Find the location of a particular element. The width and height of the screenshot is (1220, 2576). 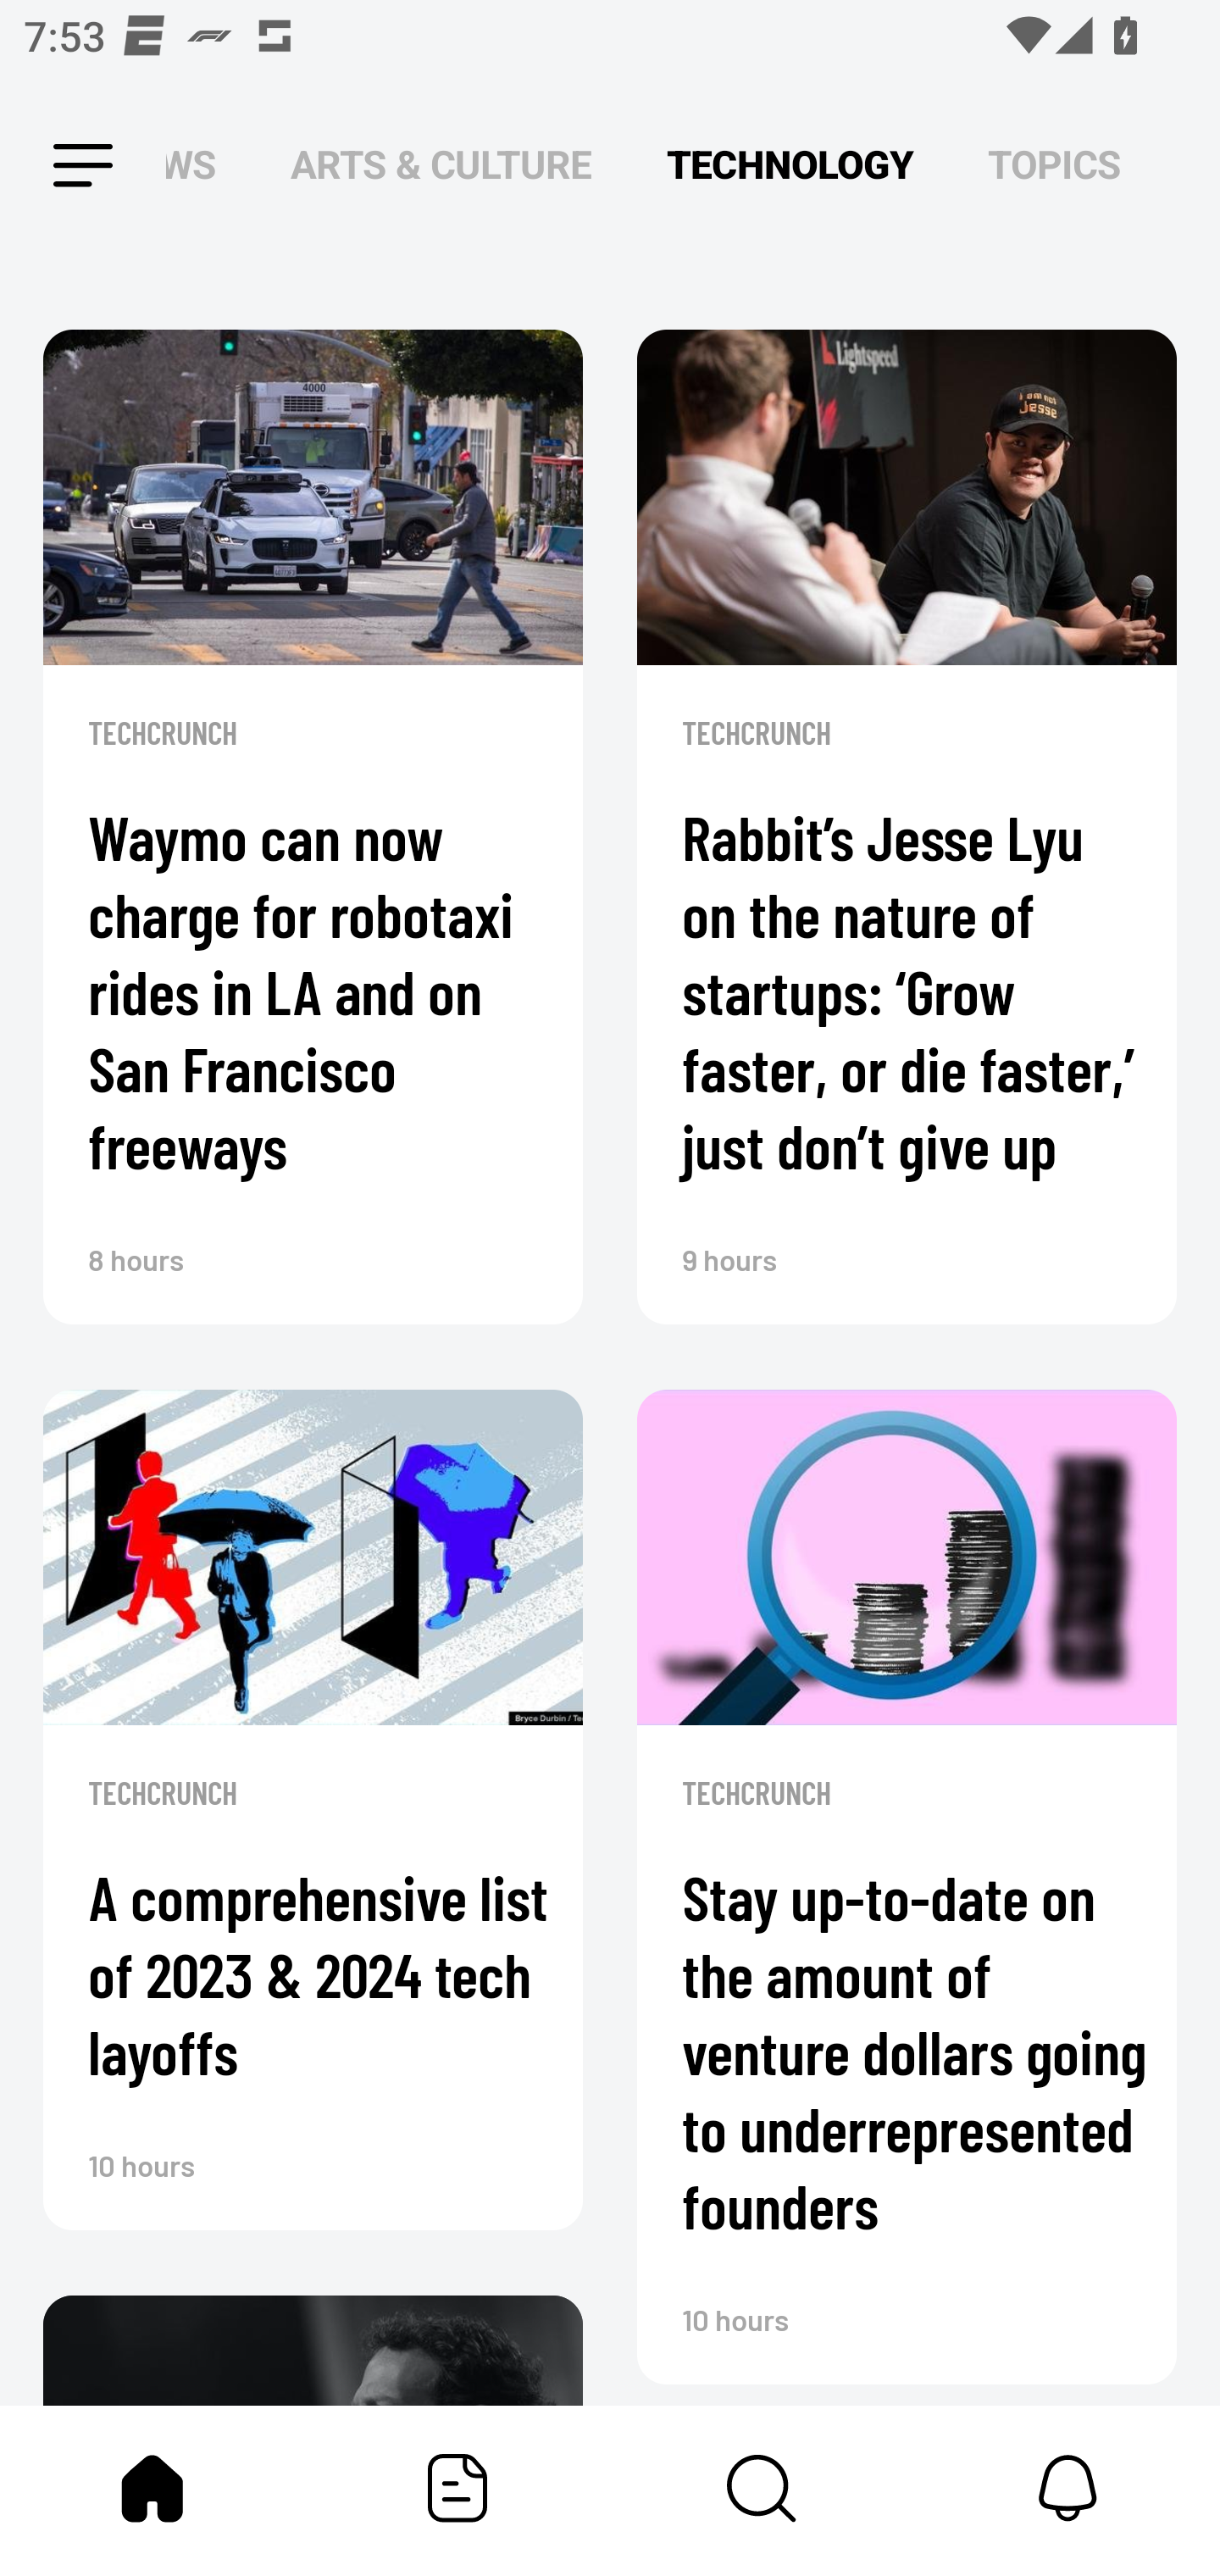

NEWS is located at coordinates (200, 166).